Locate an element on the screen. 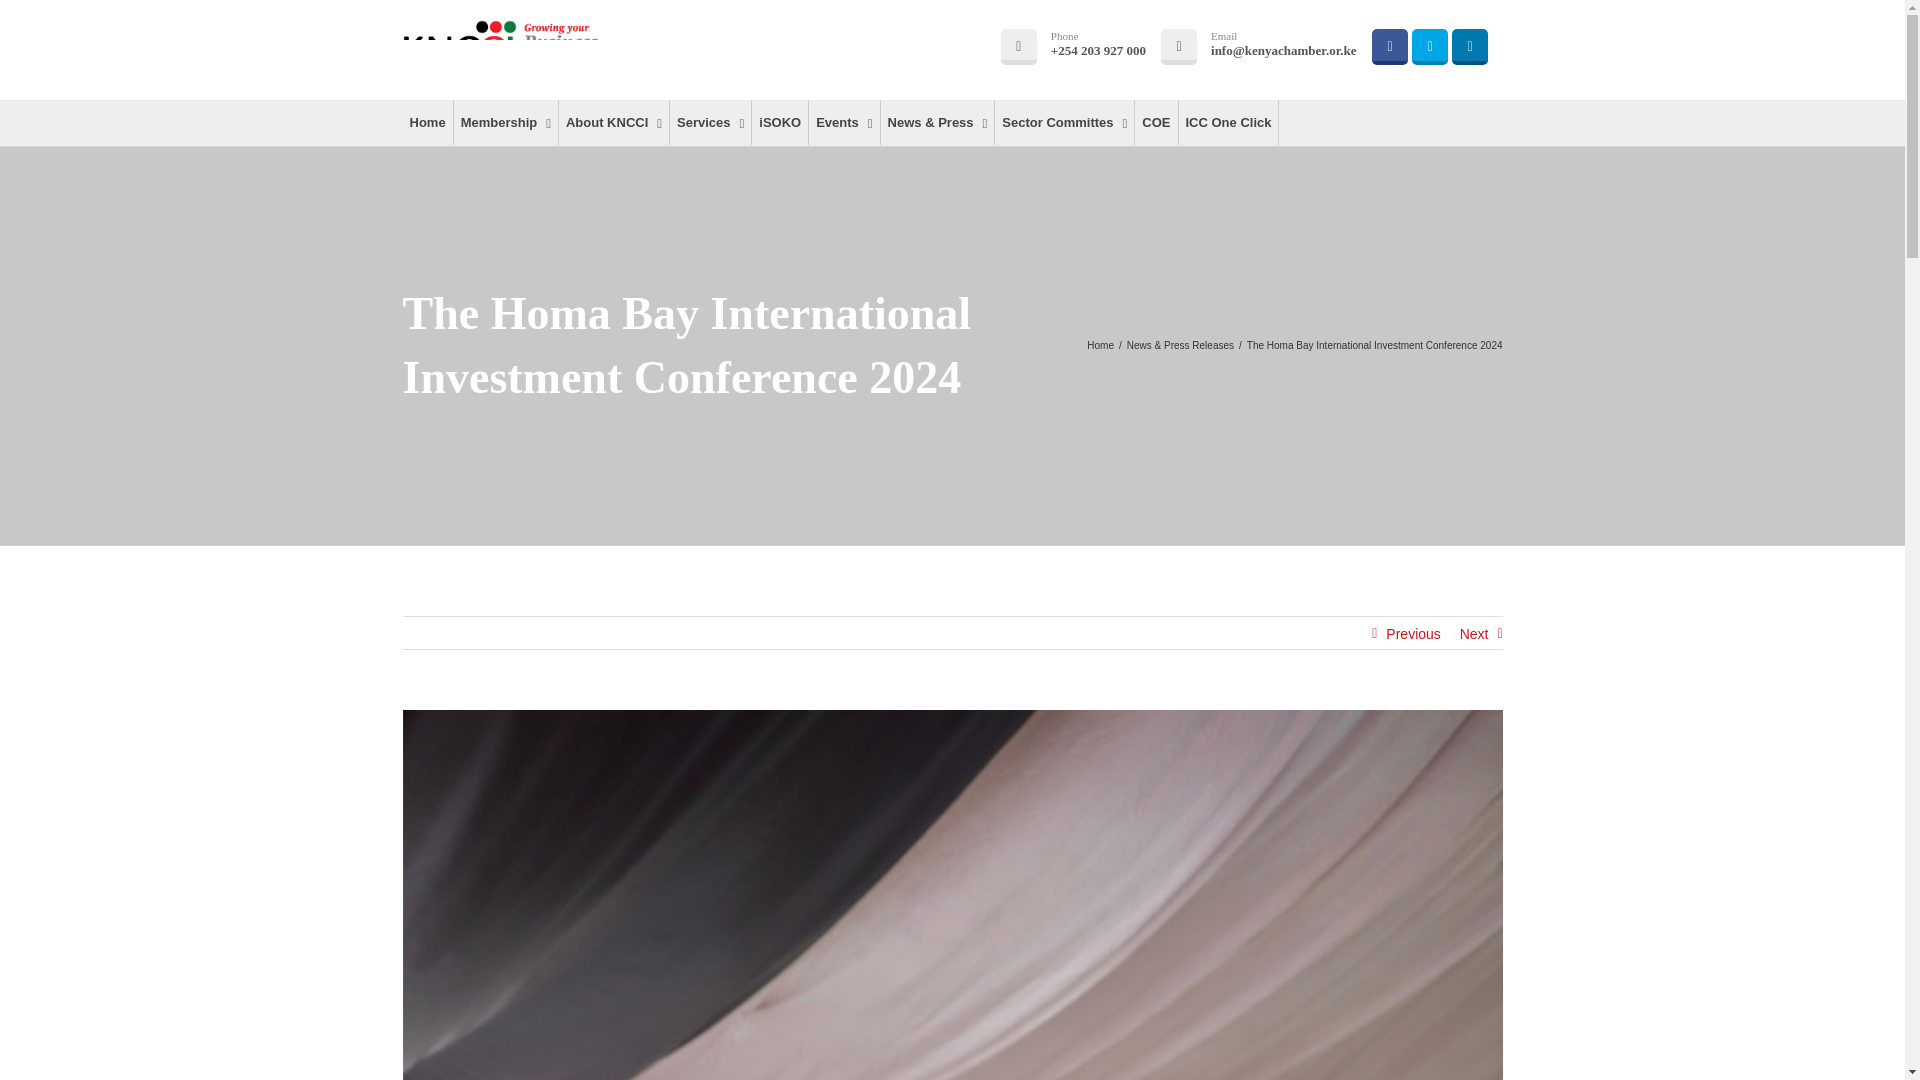 The height and width of the screenshot is (1080, 1920). About KNCCI is located at coordinates (613, 122).